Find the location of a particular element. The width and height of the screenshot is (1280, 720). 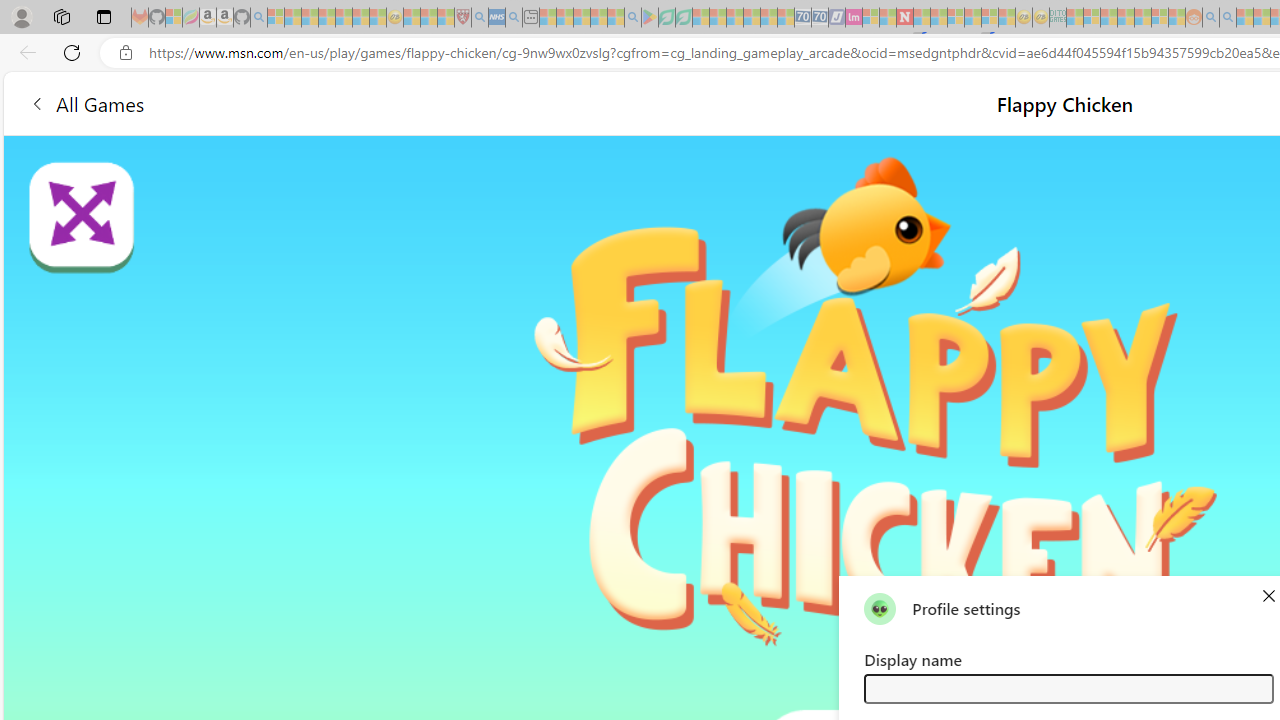

utah sues federal government - Search - Sleeping is located at coordinates (514, 18).